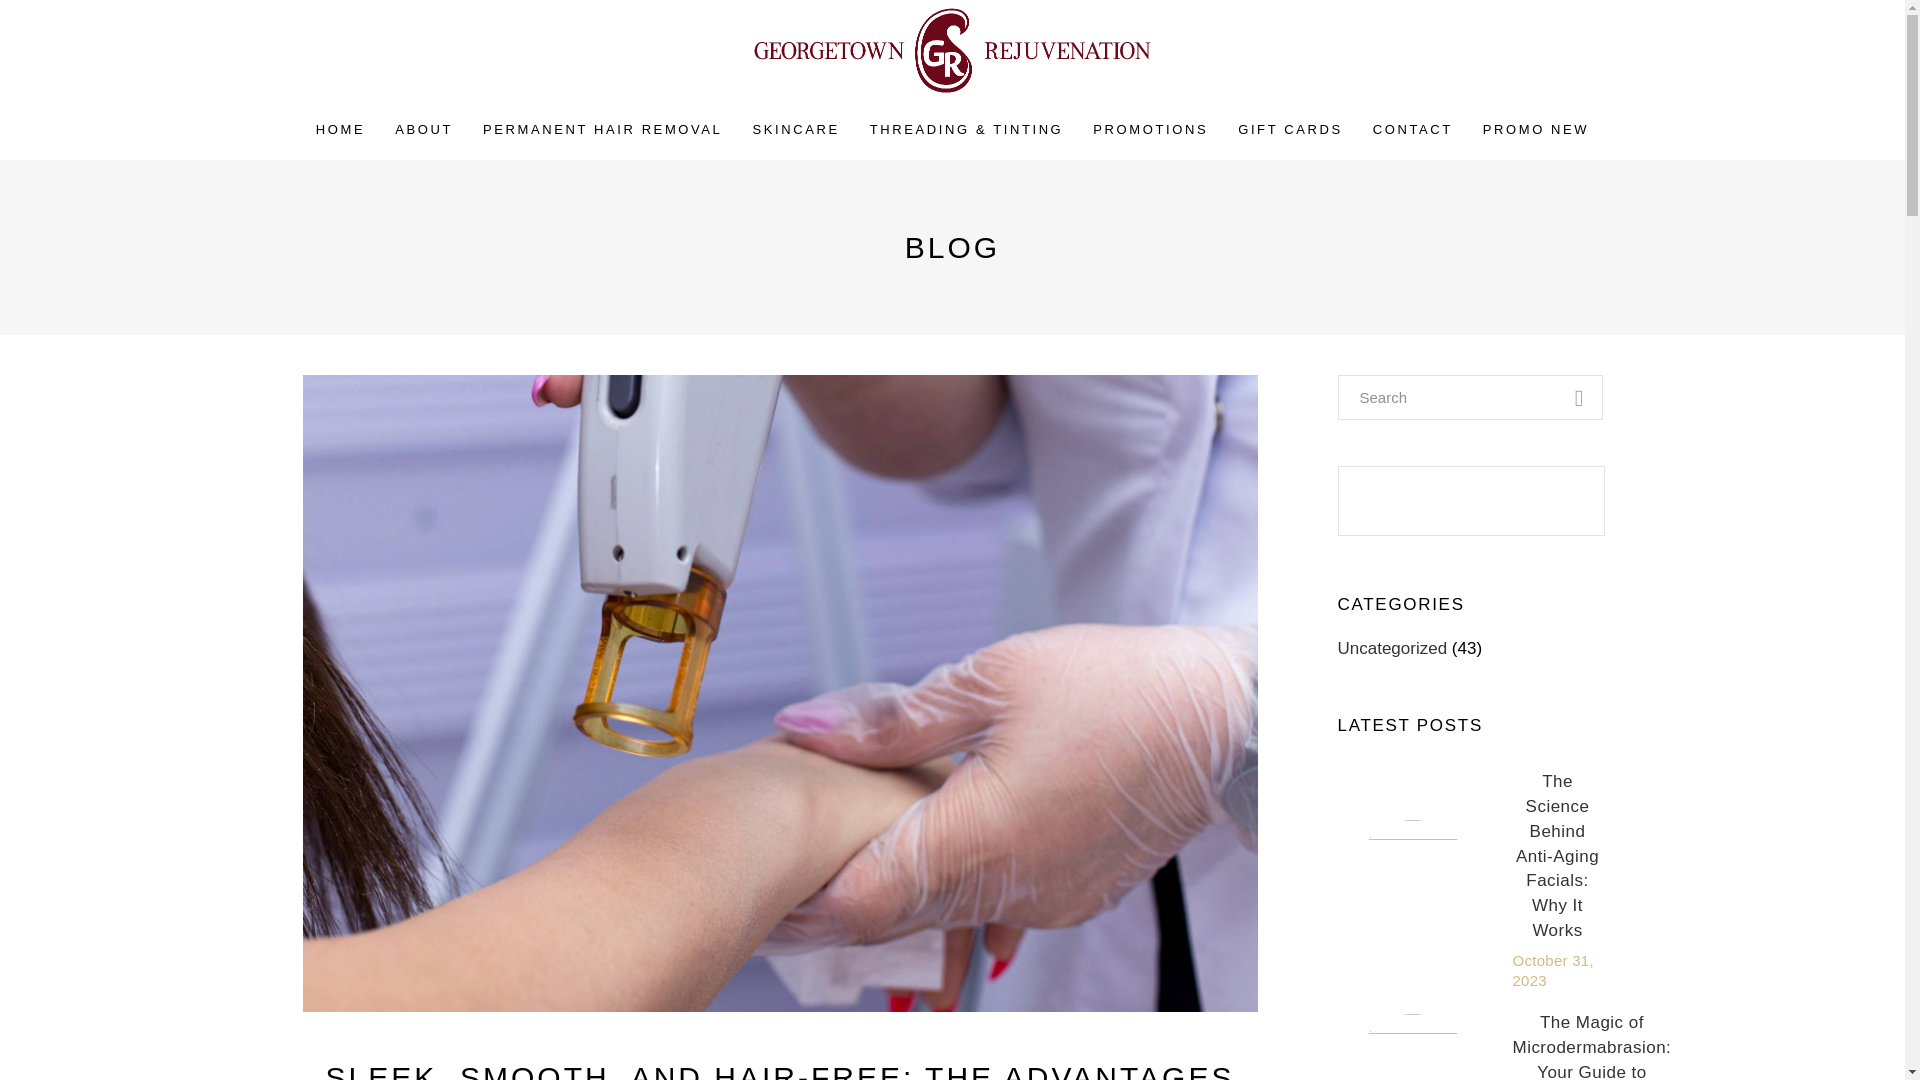 The image size is (1920, 1080). I want to click on PROMOTIONS, so click(1150, 130).